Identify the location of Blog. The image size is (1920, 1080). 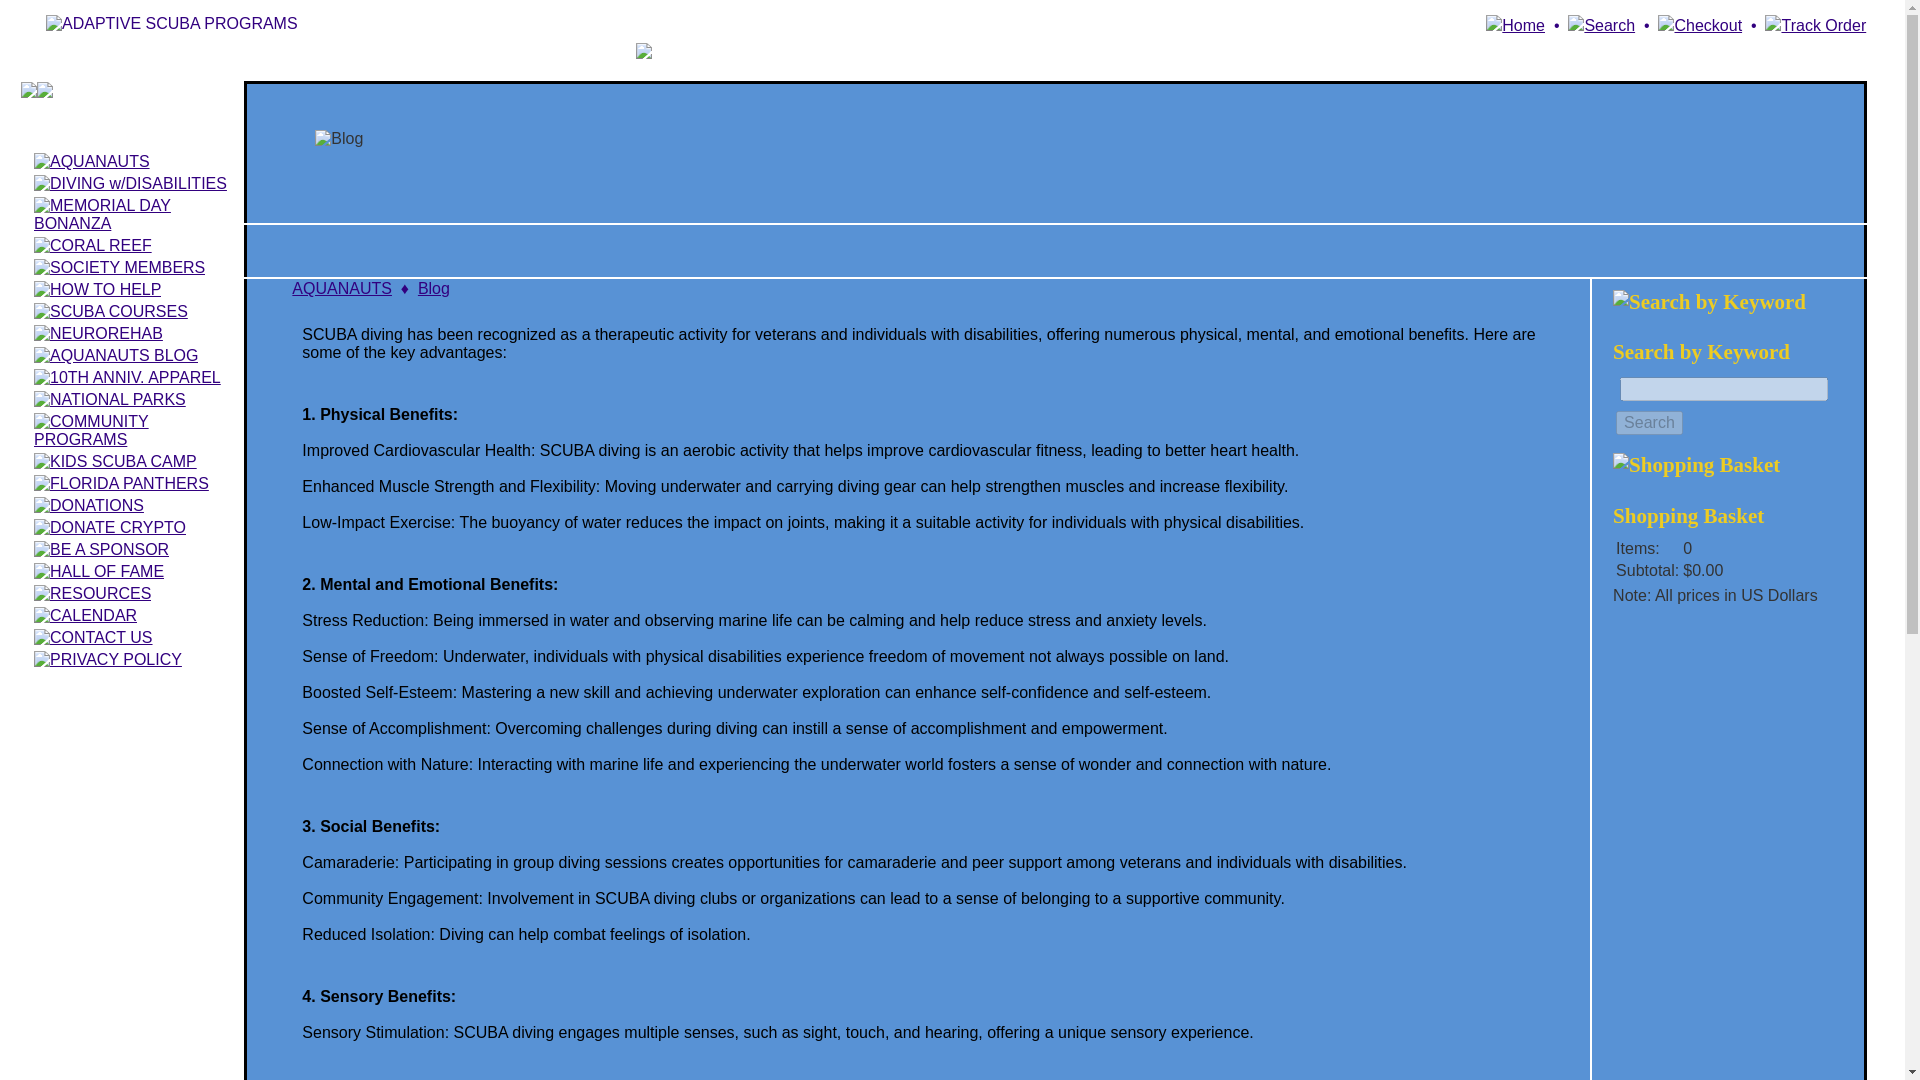
(434, 288).